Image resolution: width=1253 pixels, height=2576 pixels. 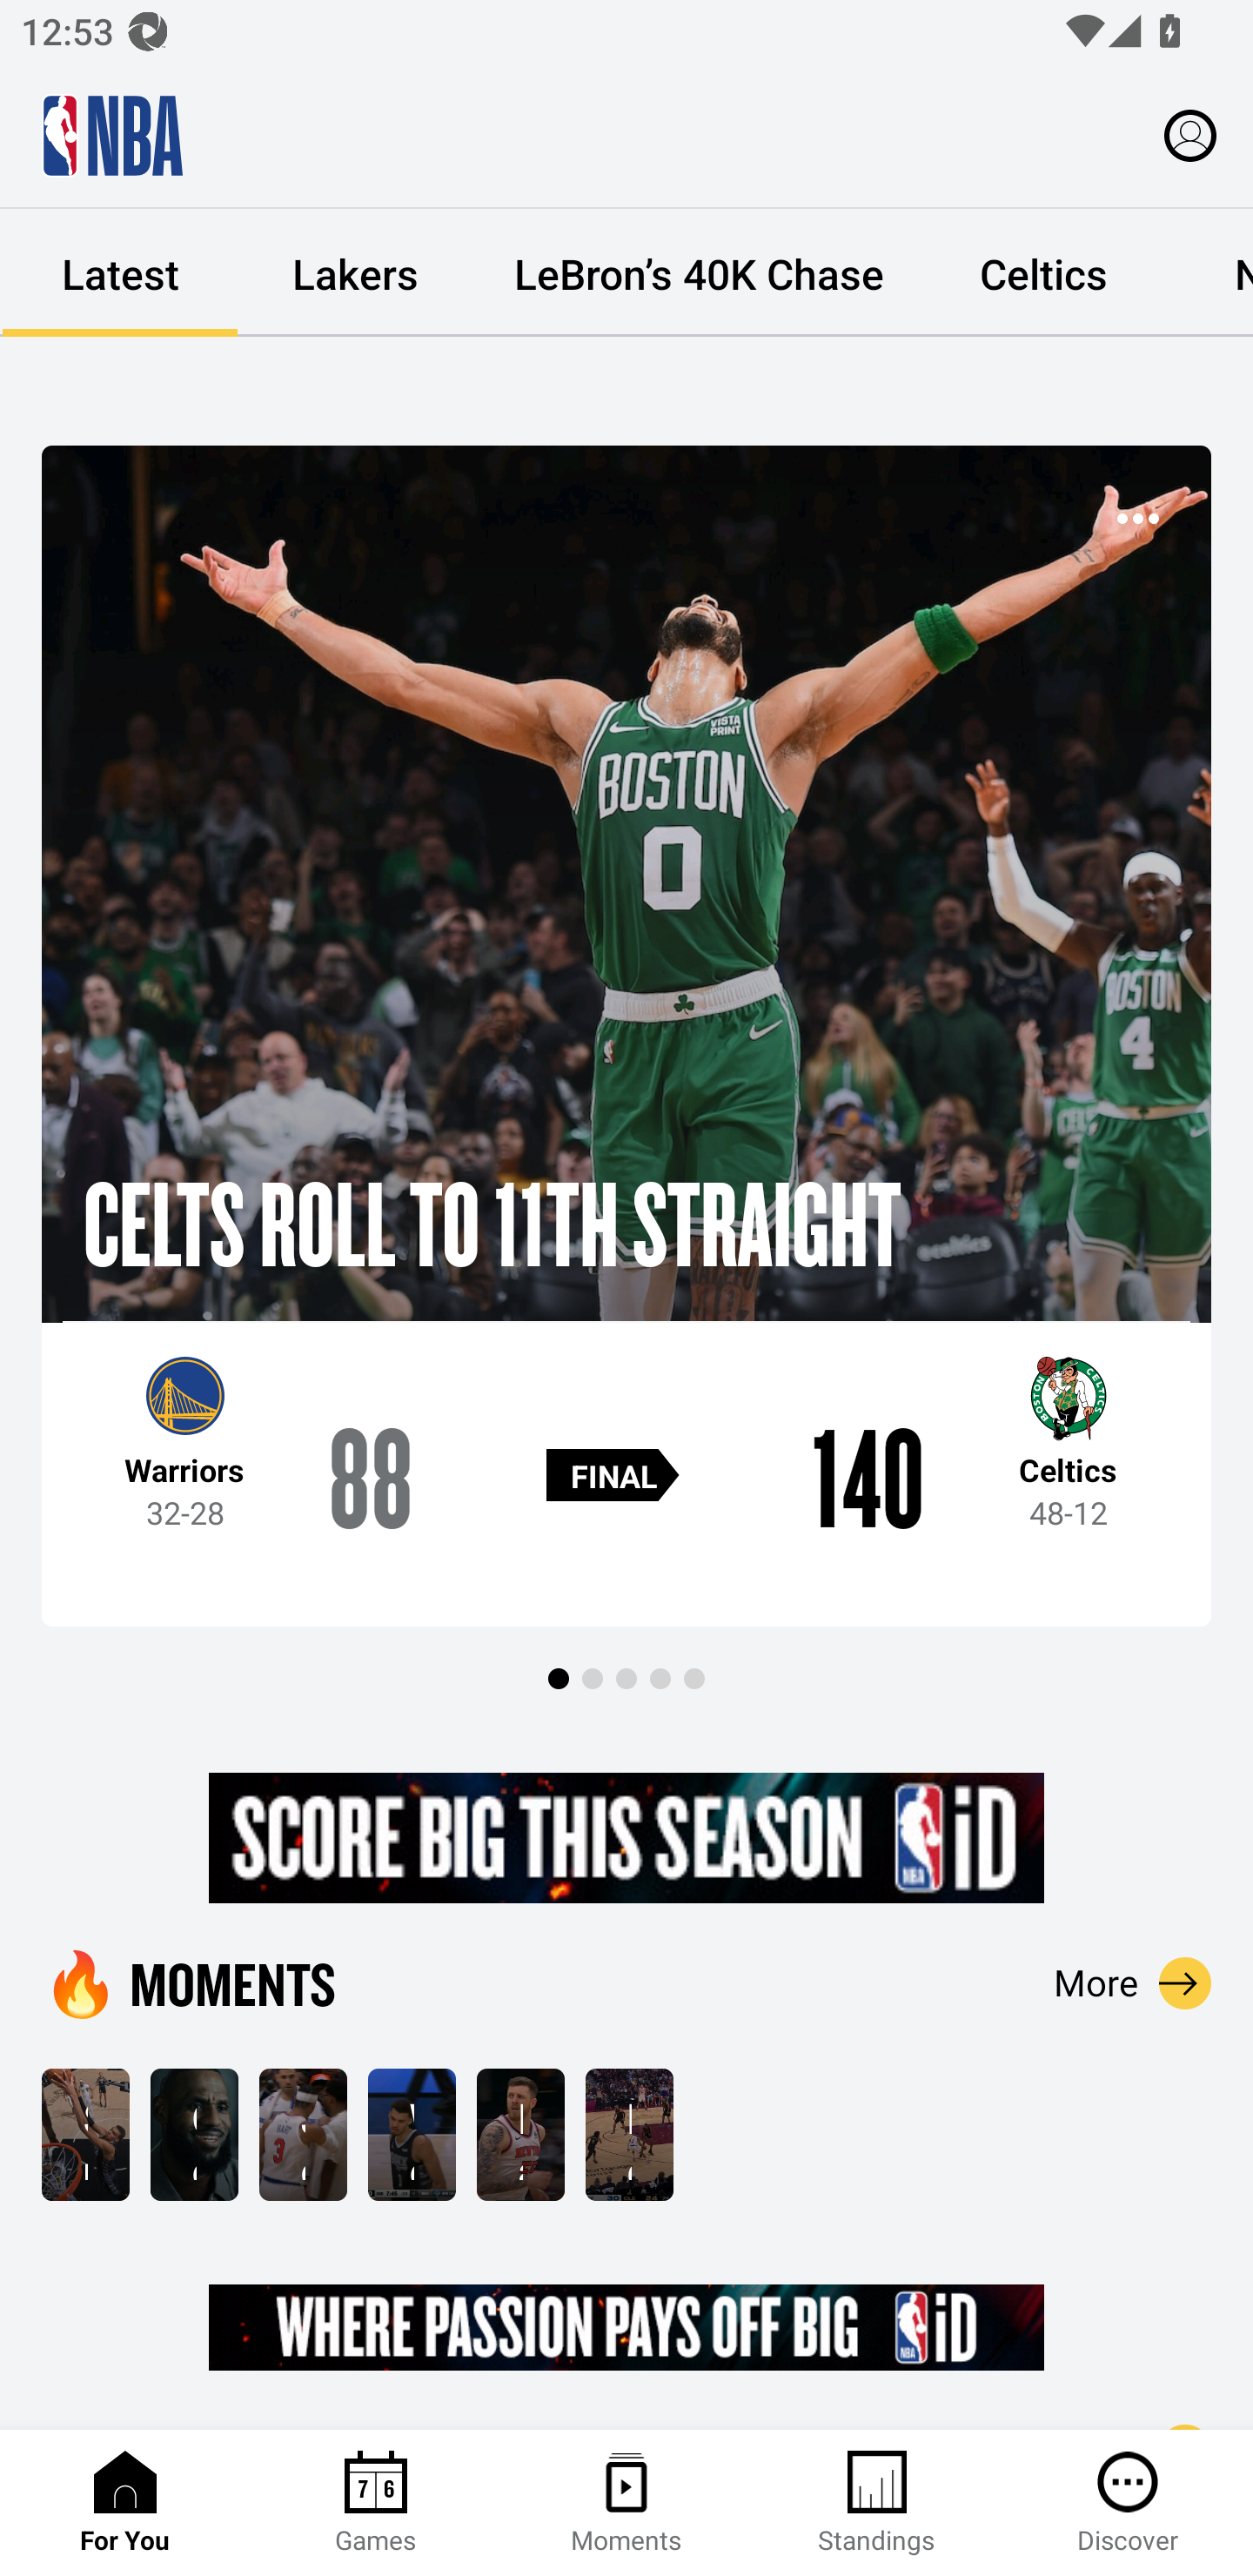 I want to click on Hartenstein Drops The Hammer 🔨, so click(x=520, y=2134).